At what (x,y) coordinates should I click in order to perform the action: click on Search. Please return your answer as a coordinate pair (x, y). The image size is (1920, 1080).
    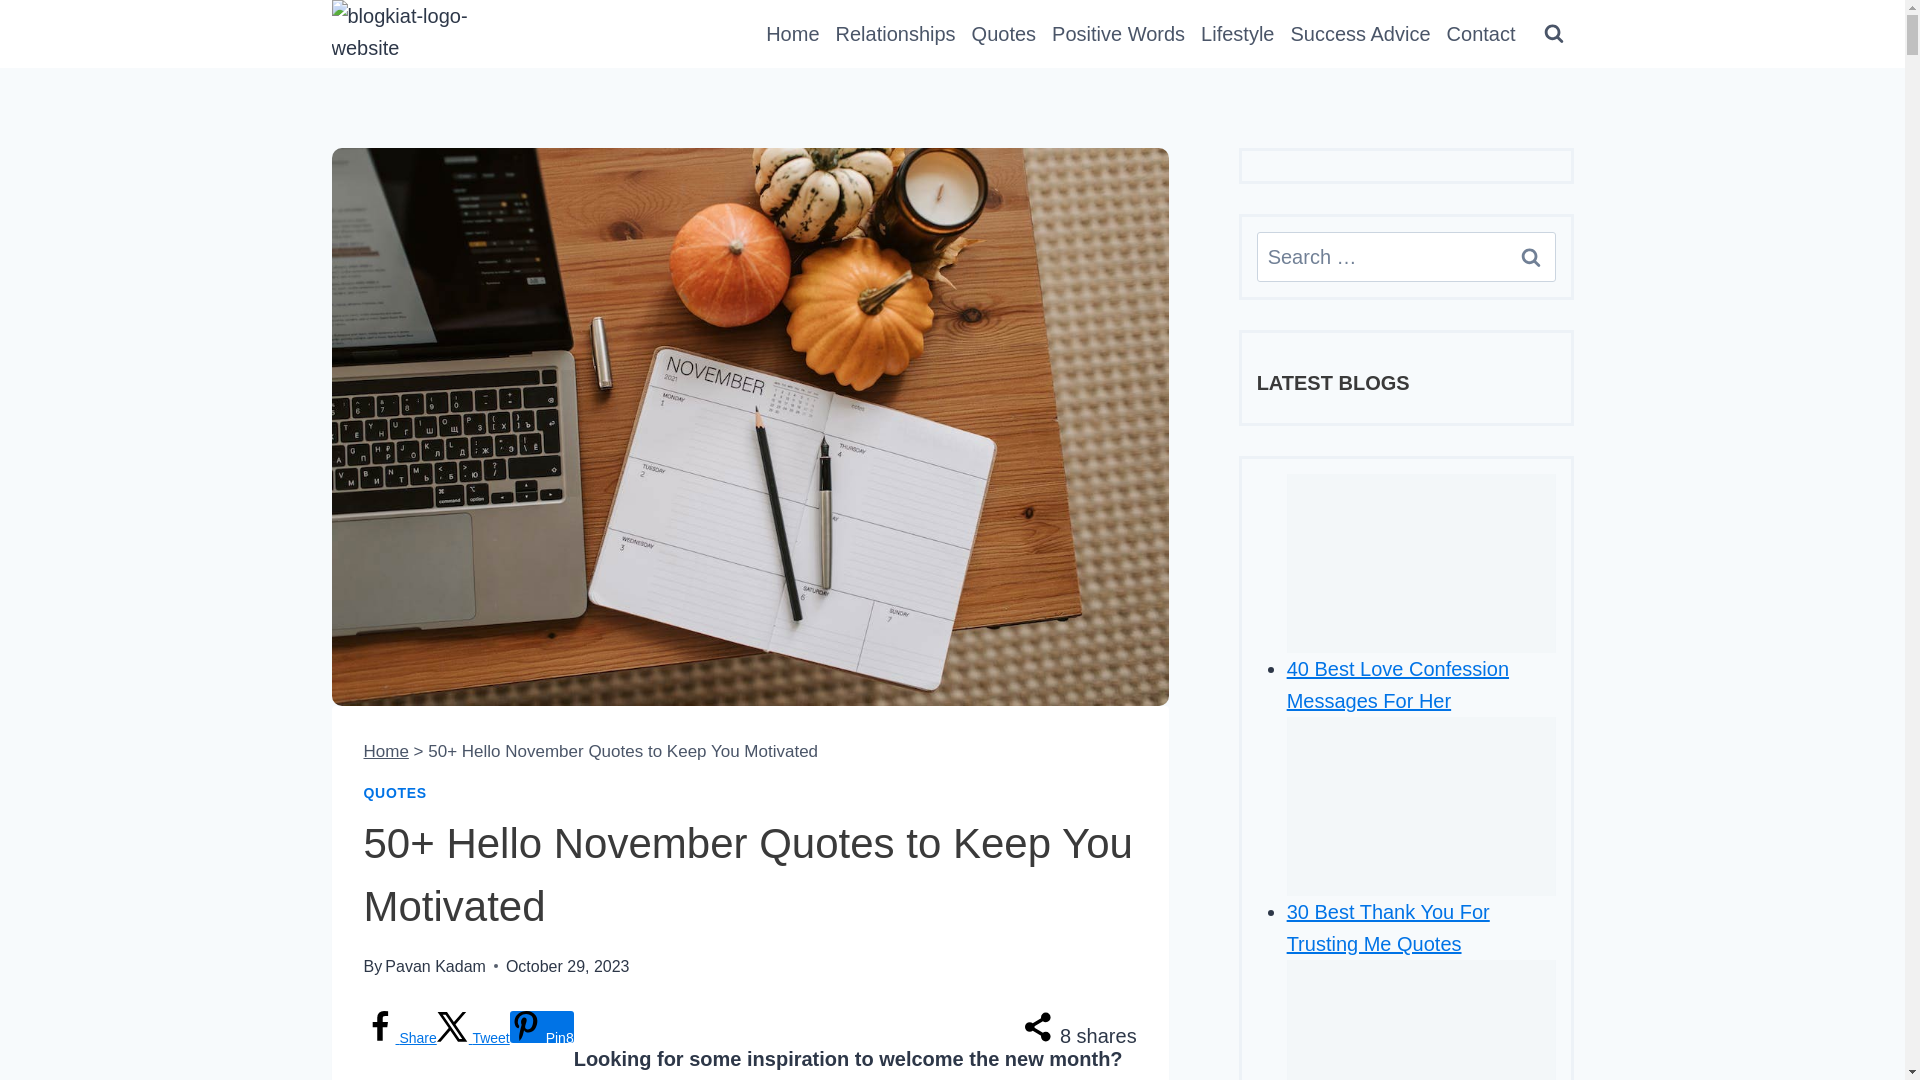
    Looking at the image, I should click on (1530, 256).